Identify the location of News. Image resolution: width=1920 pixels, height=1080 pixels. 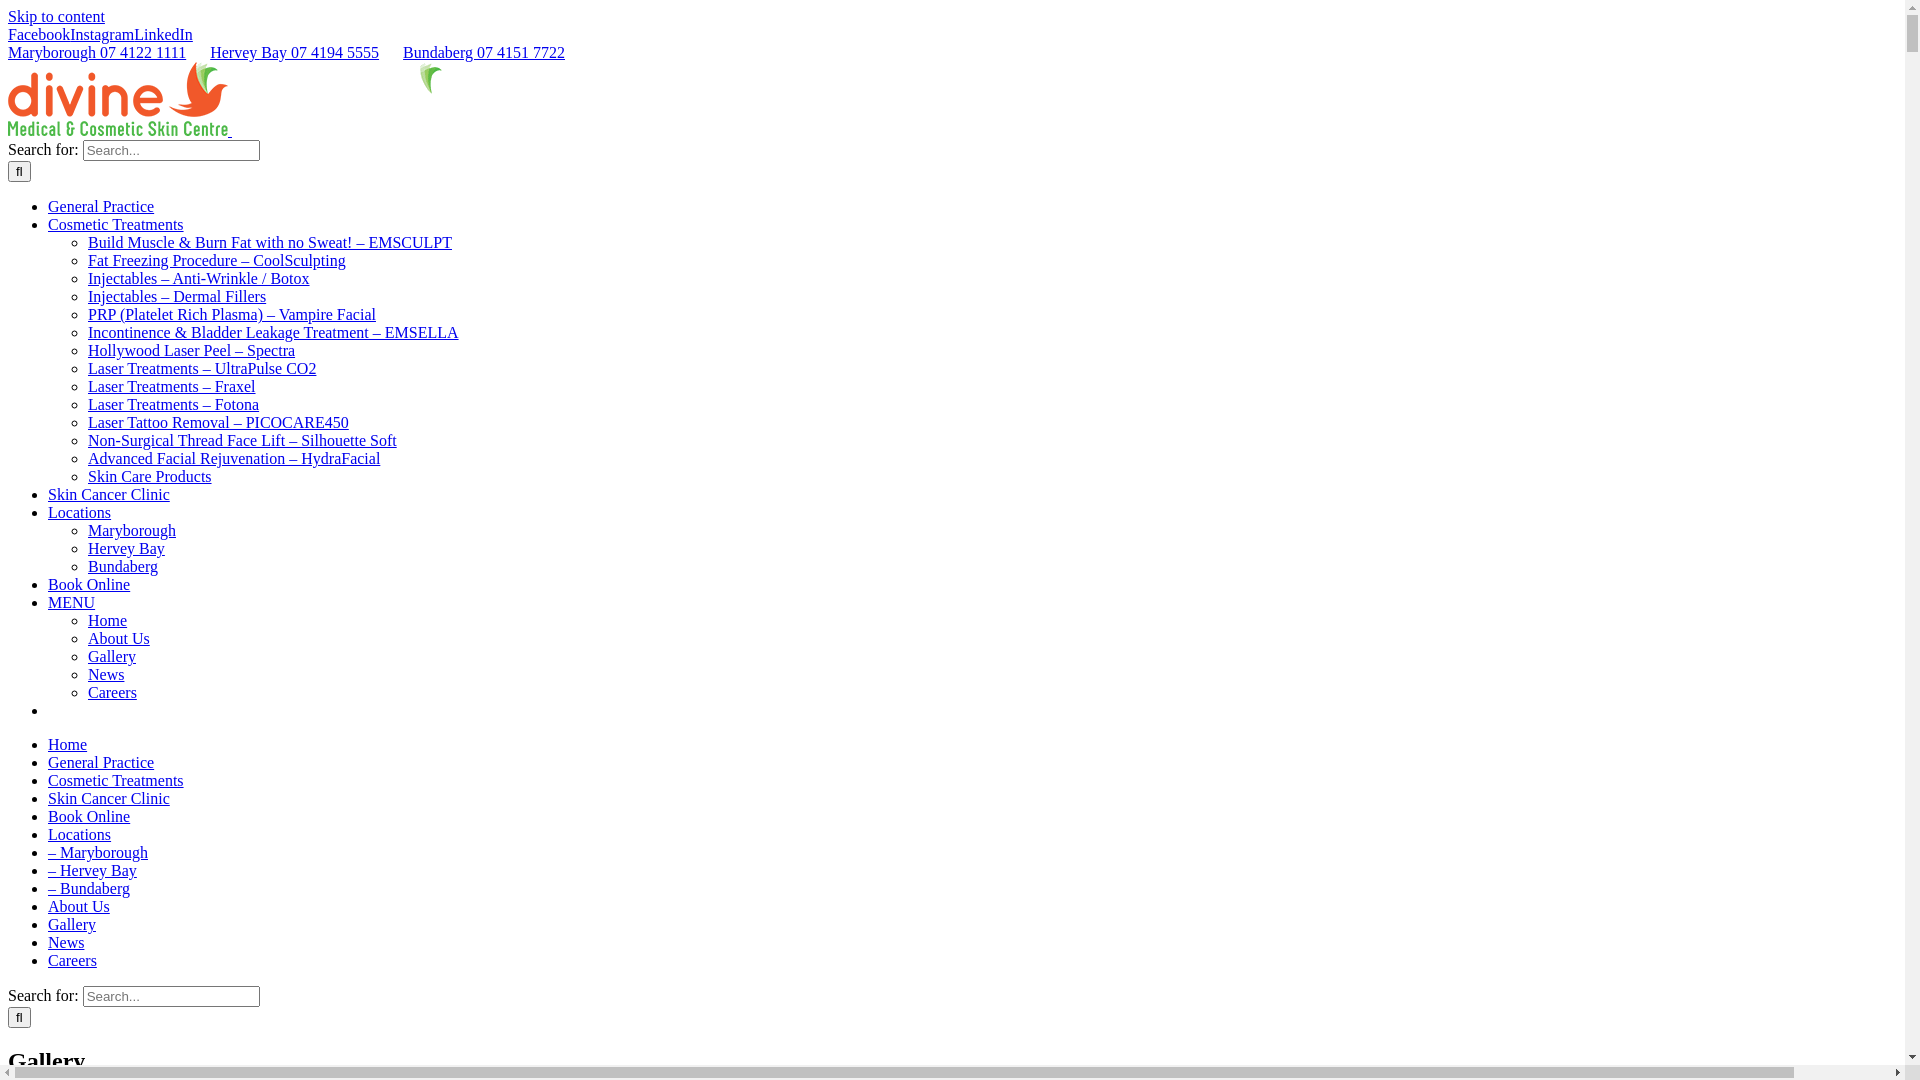
(66, 942).